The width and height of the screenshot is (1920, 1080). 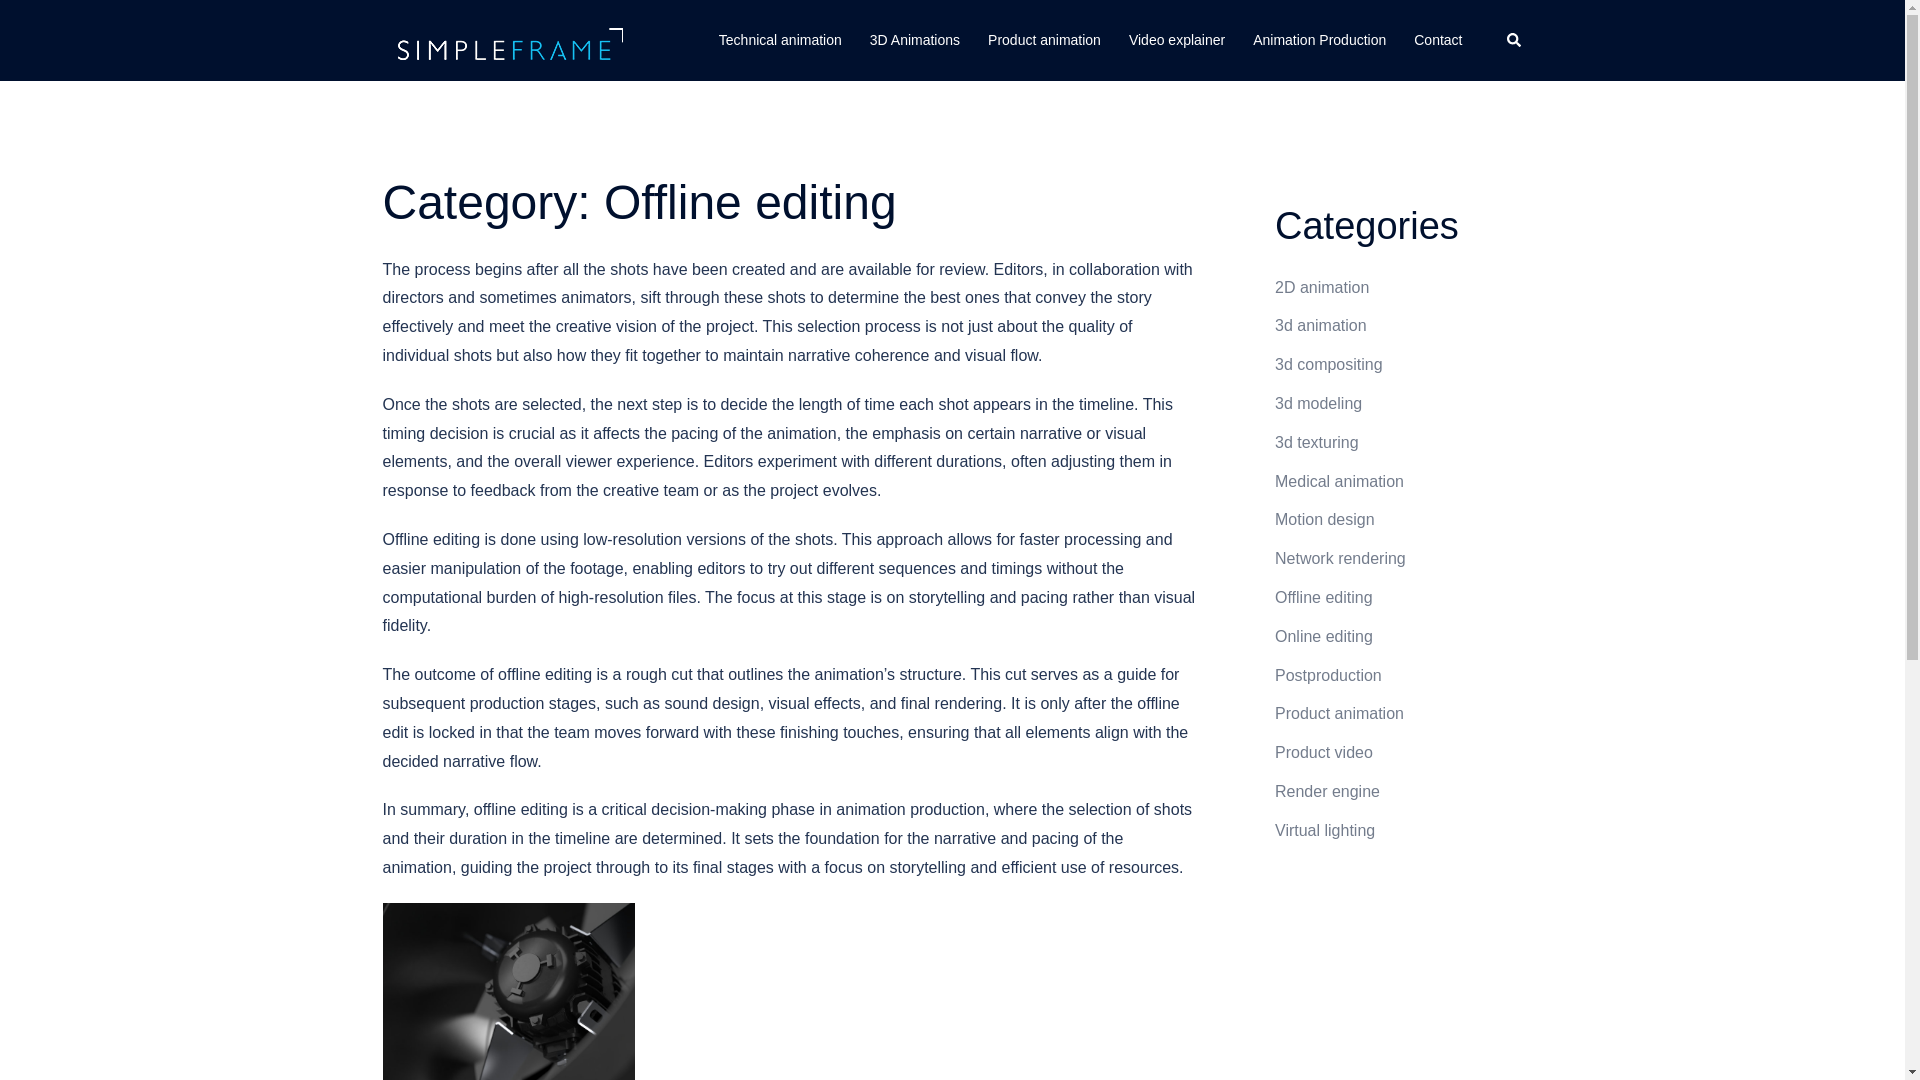 What do you see at coordinates (1328, 364) in the screenshot?
I see `3d compositing` at bounding box center [1328, 364].